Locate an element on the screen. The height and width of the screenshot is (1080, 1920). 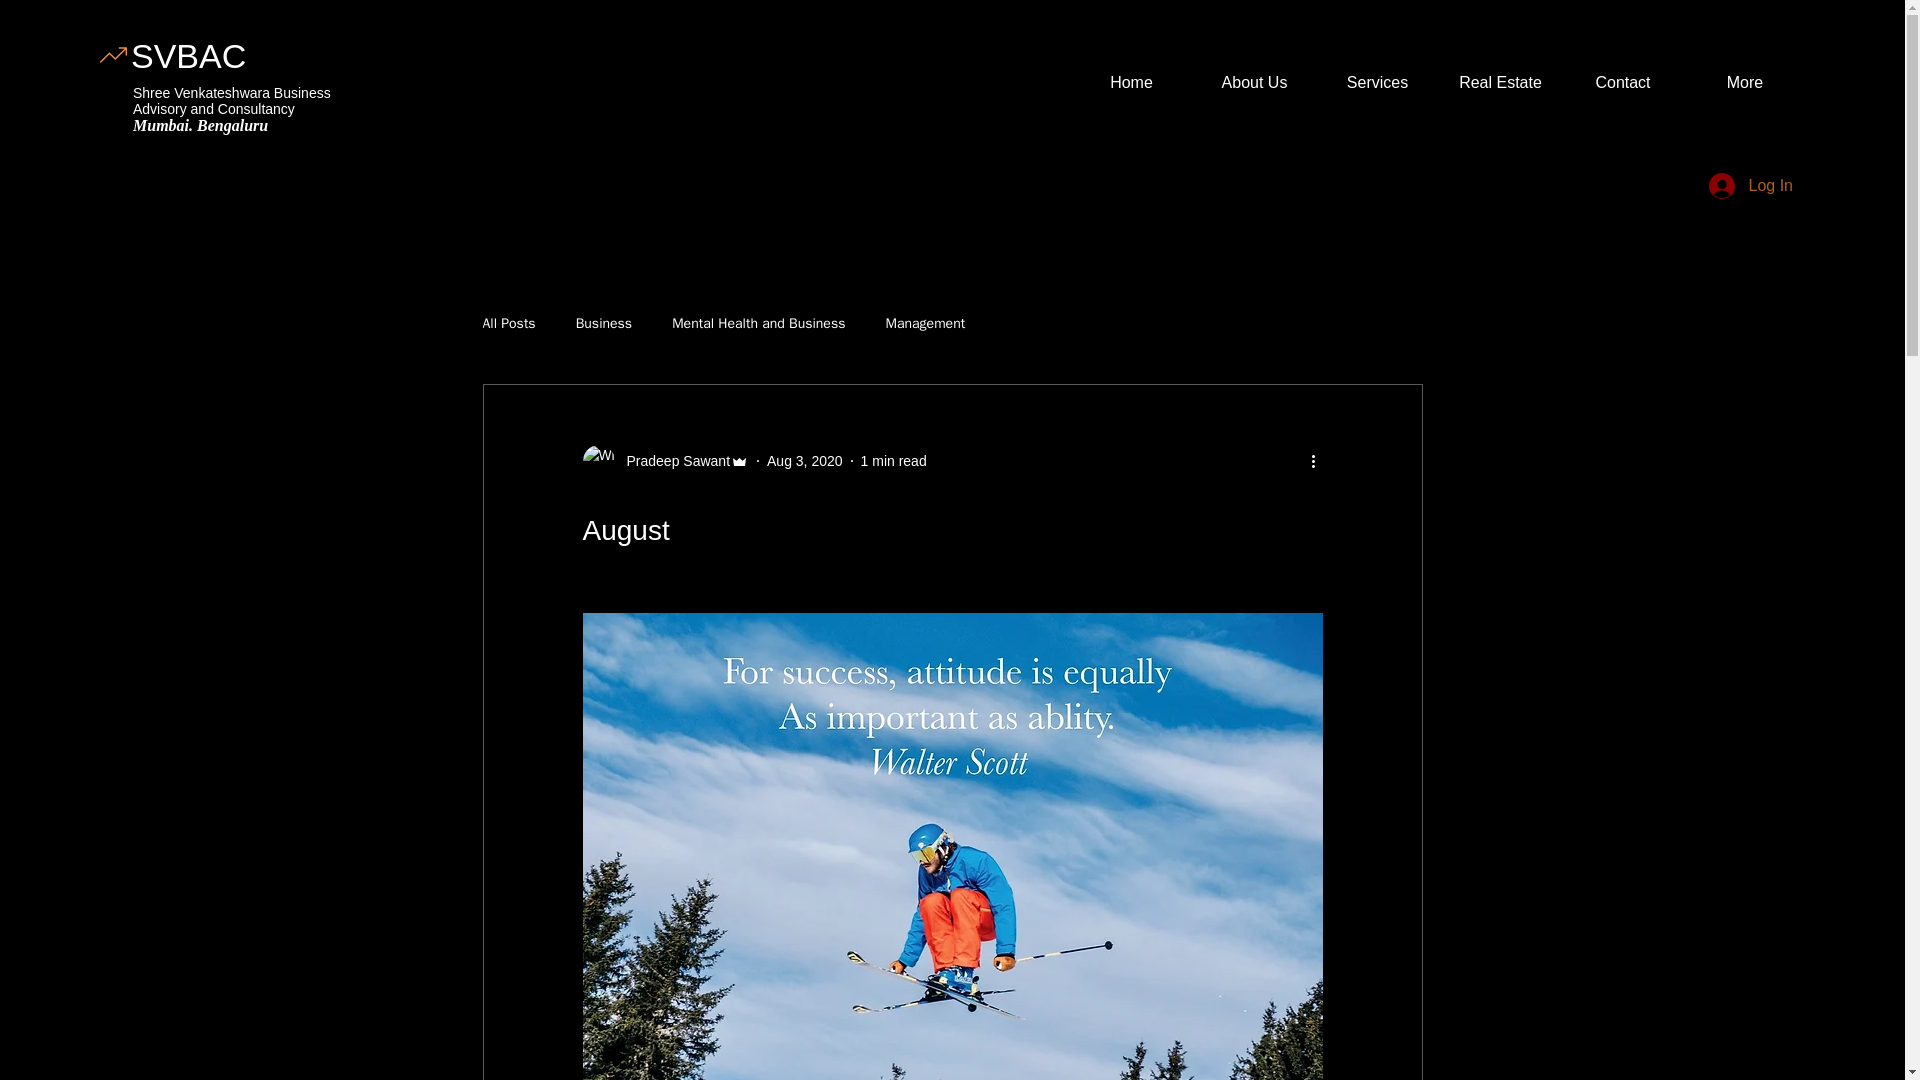
1 min read is located at coordinates (894, 460).